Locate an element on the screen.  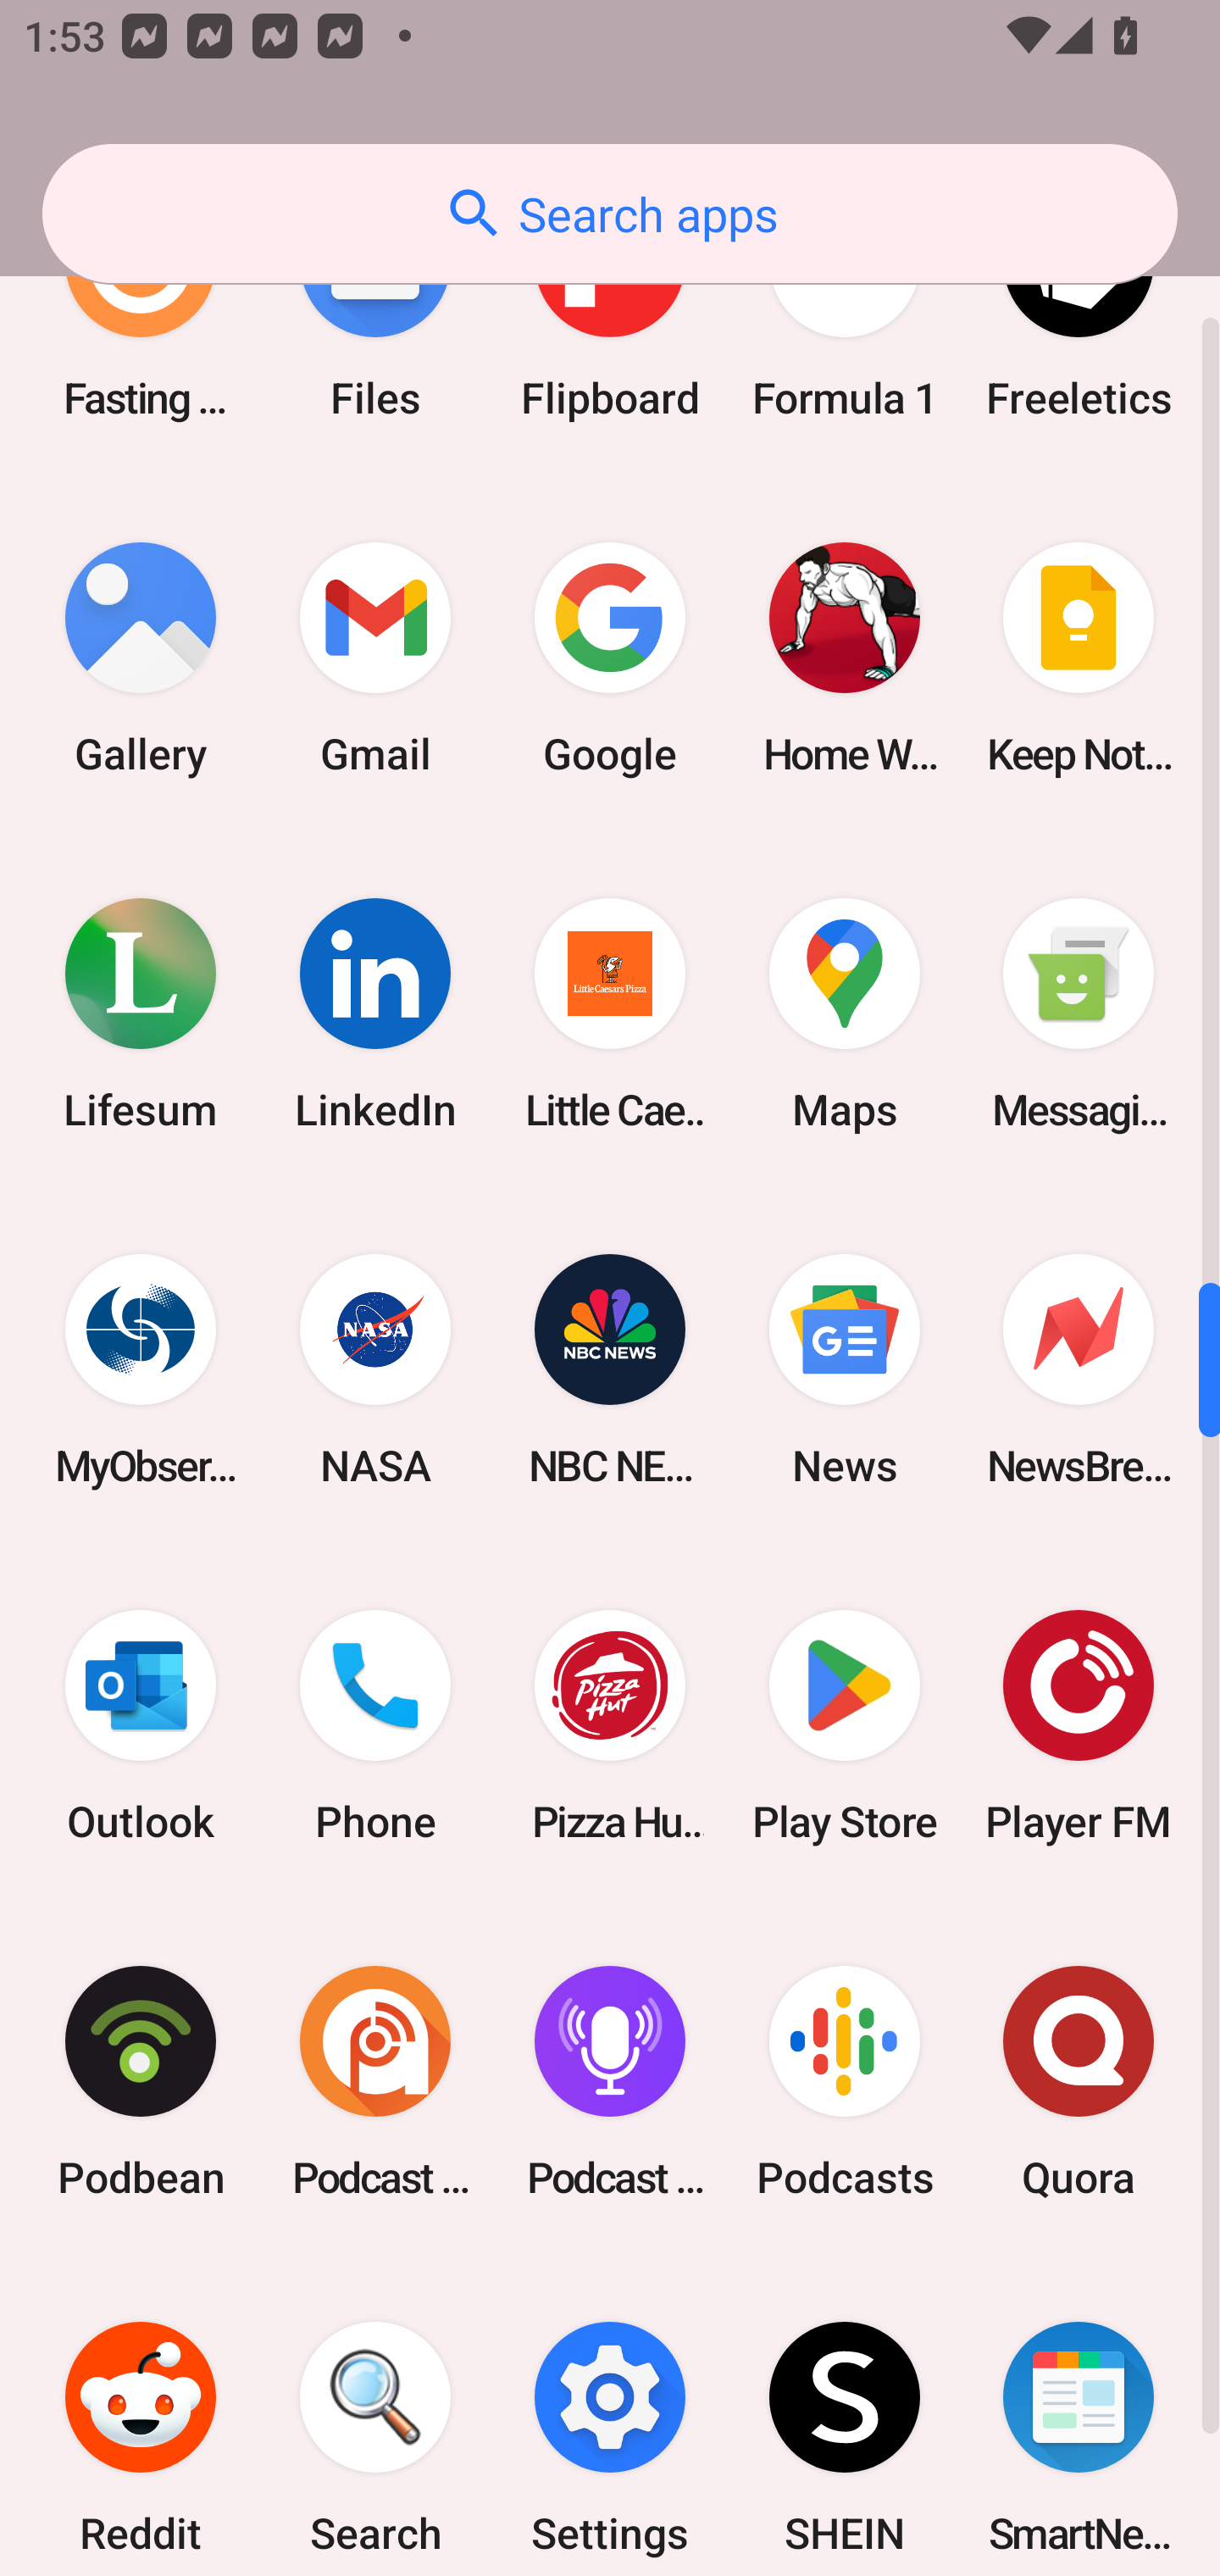
Podbean is located at coordinates (141, 2081).